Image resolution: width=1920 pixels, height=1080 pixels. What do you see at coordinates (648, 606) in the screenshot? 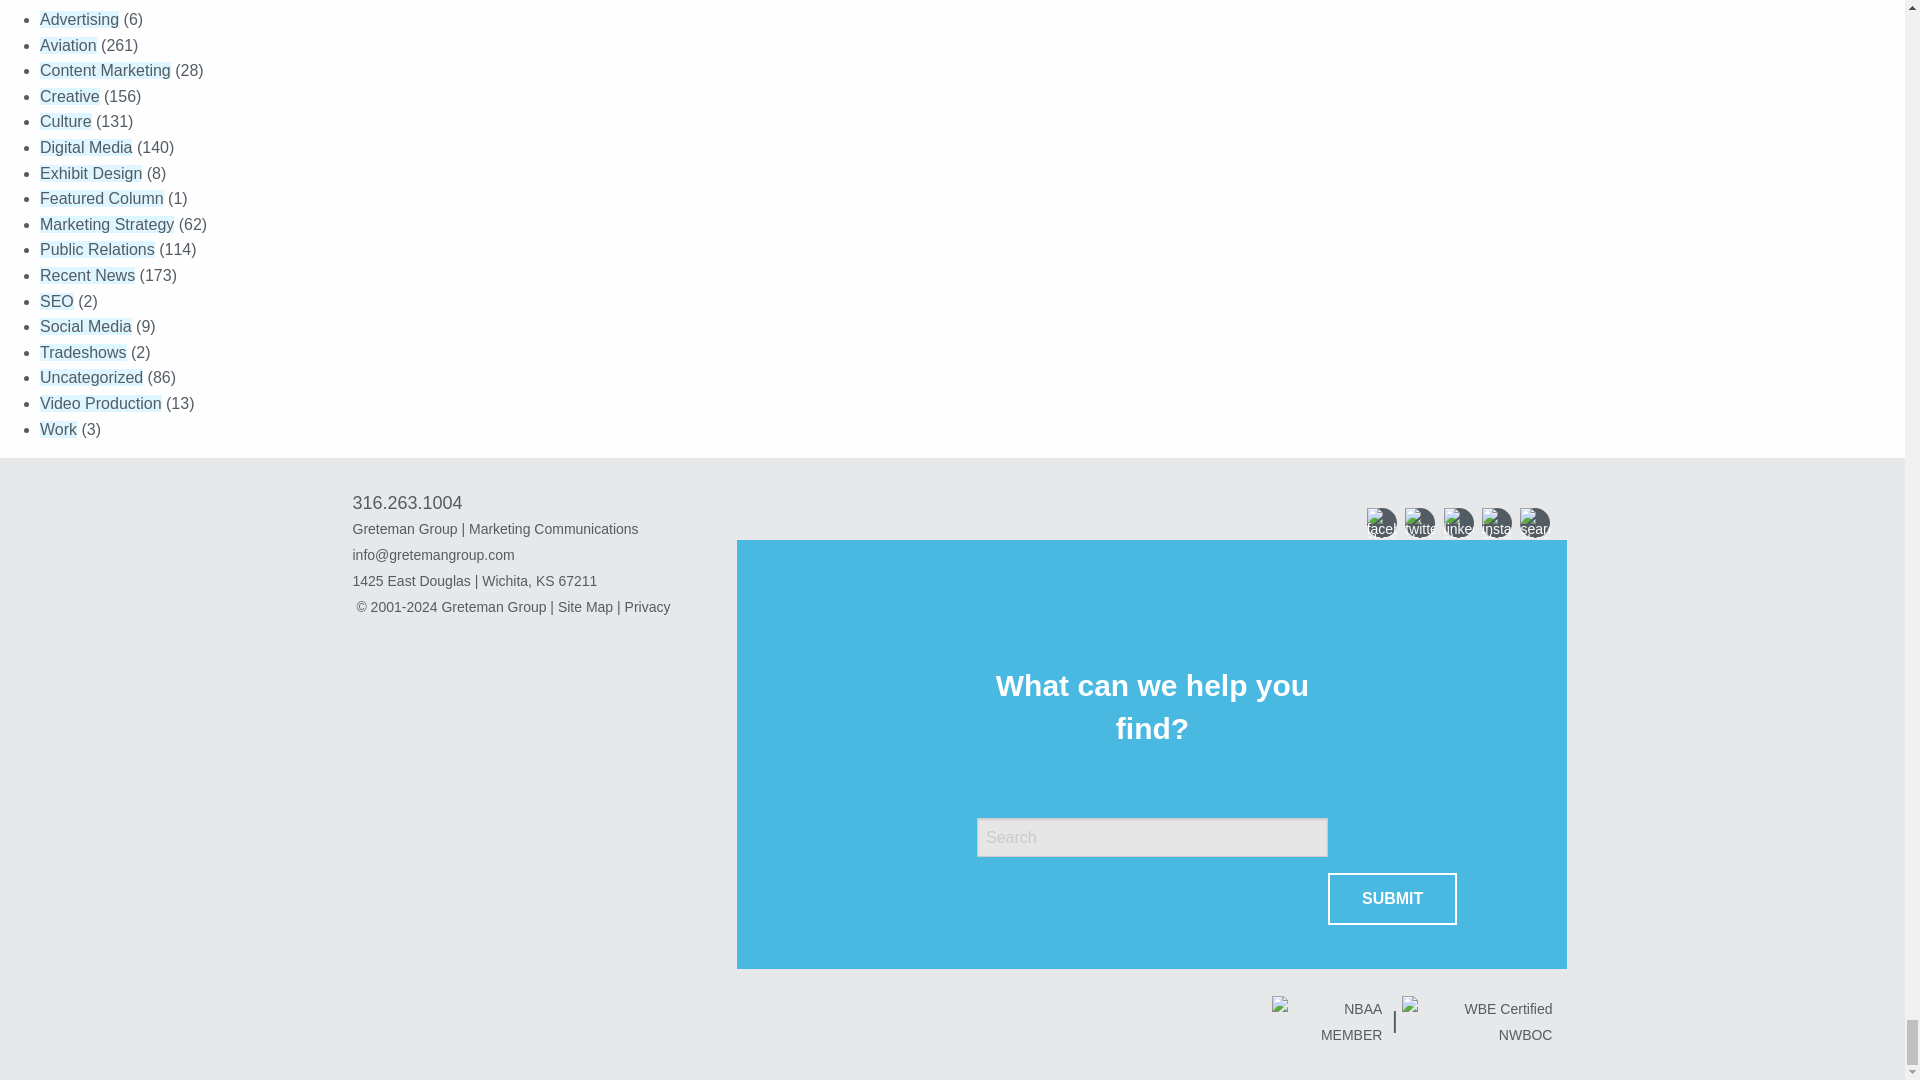
I see `Link to Privacy Policy of Website` at bounding box center [648, 606].